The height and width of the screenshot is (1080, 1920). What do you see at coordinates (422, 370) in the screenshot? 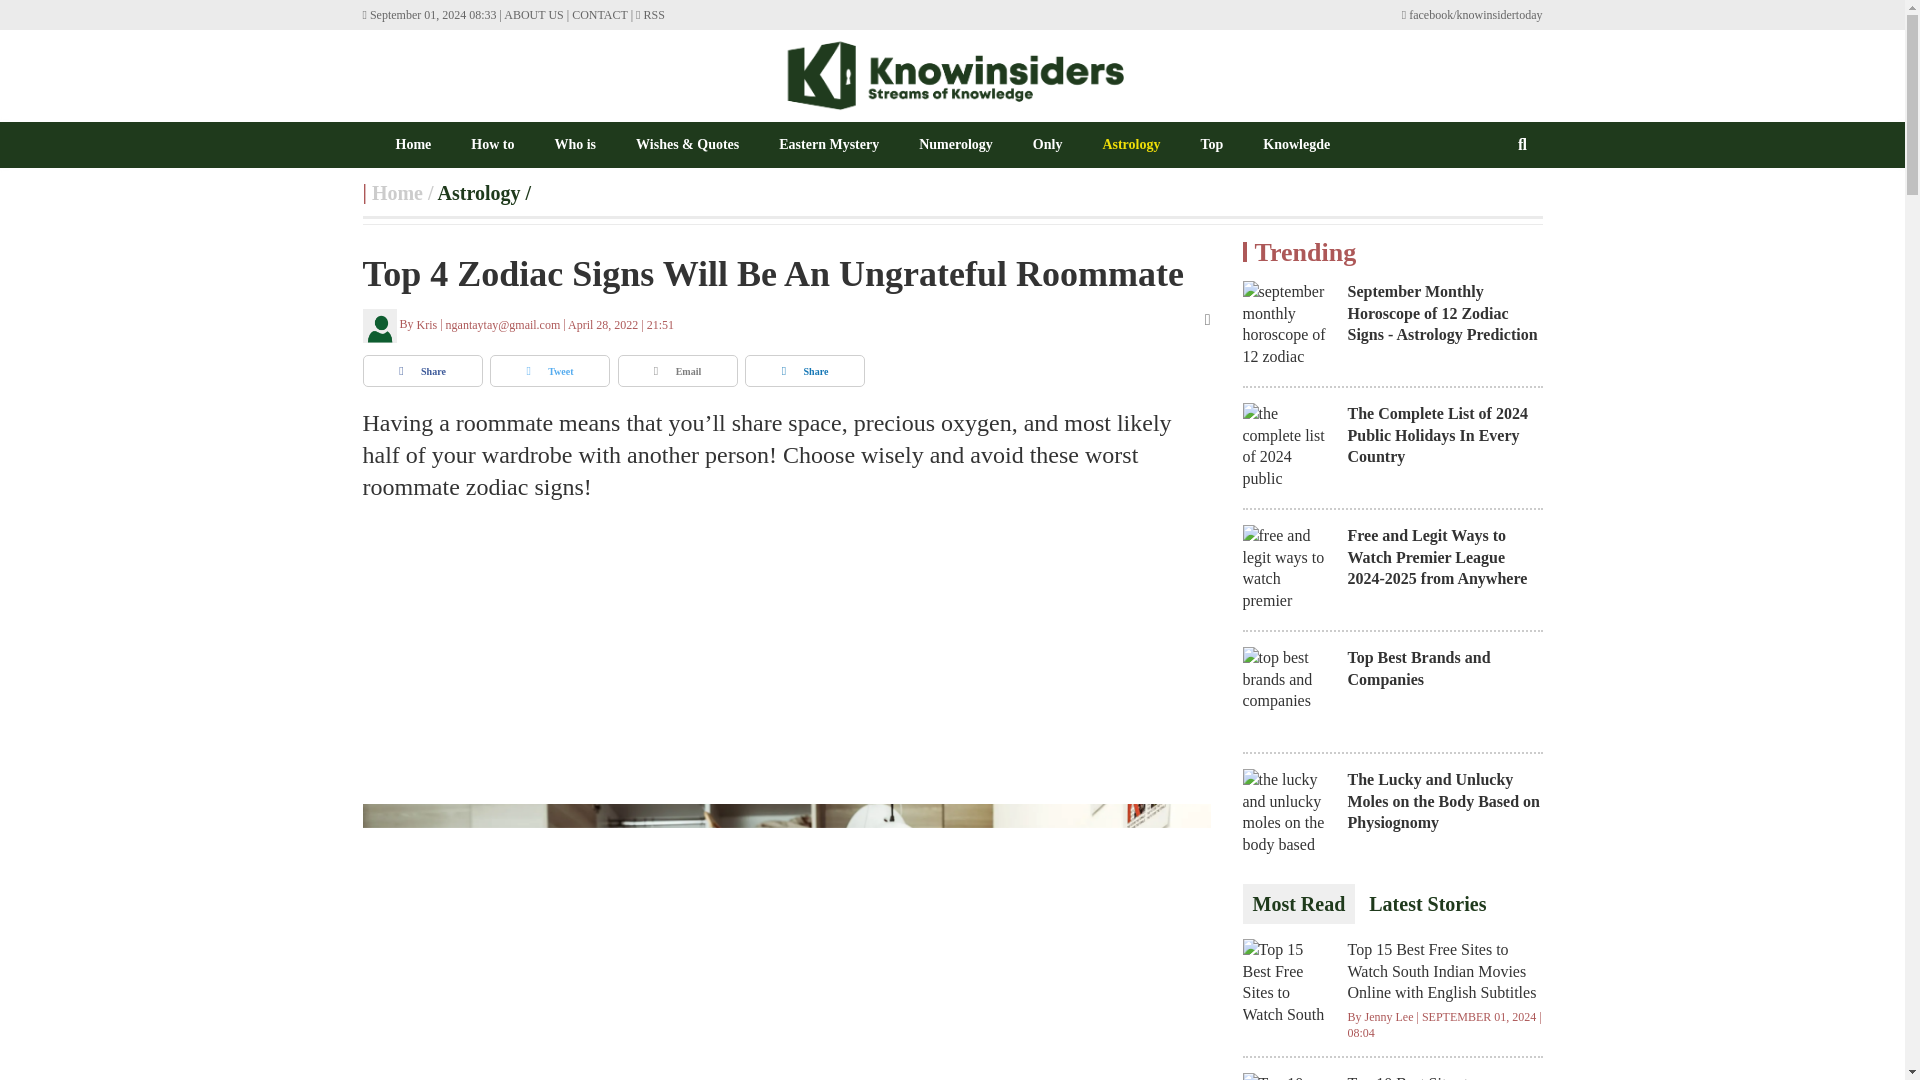
I see `Share` at bounding box center [422, 370].